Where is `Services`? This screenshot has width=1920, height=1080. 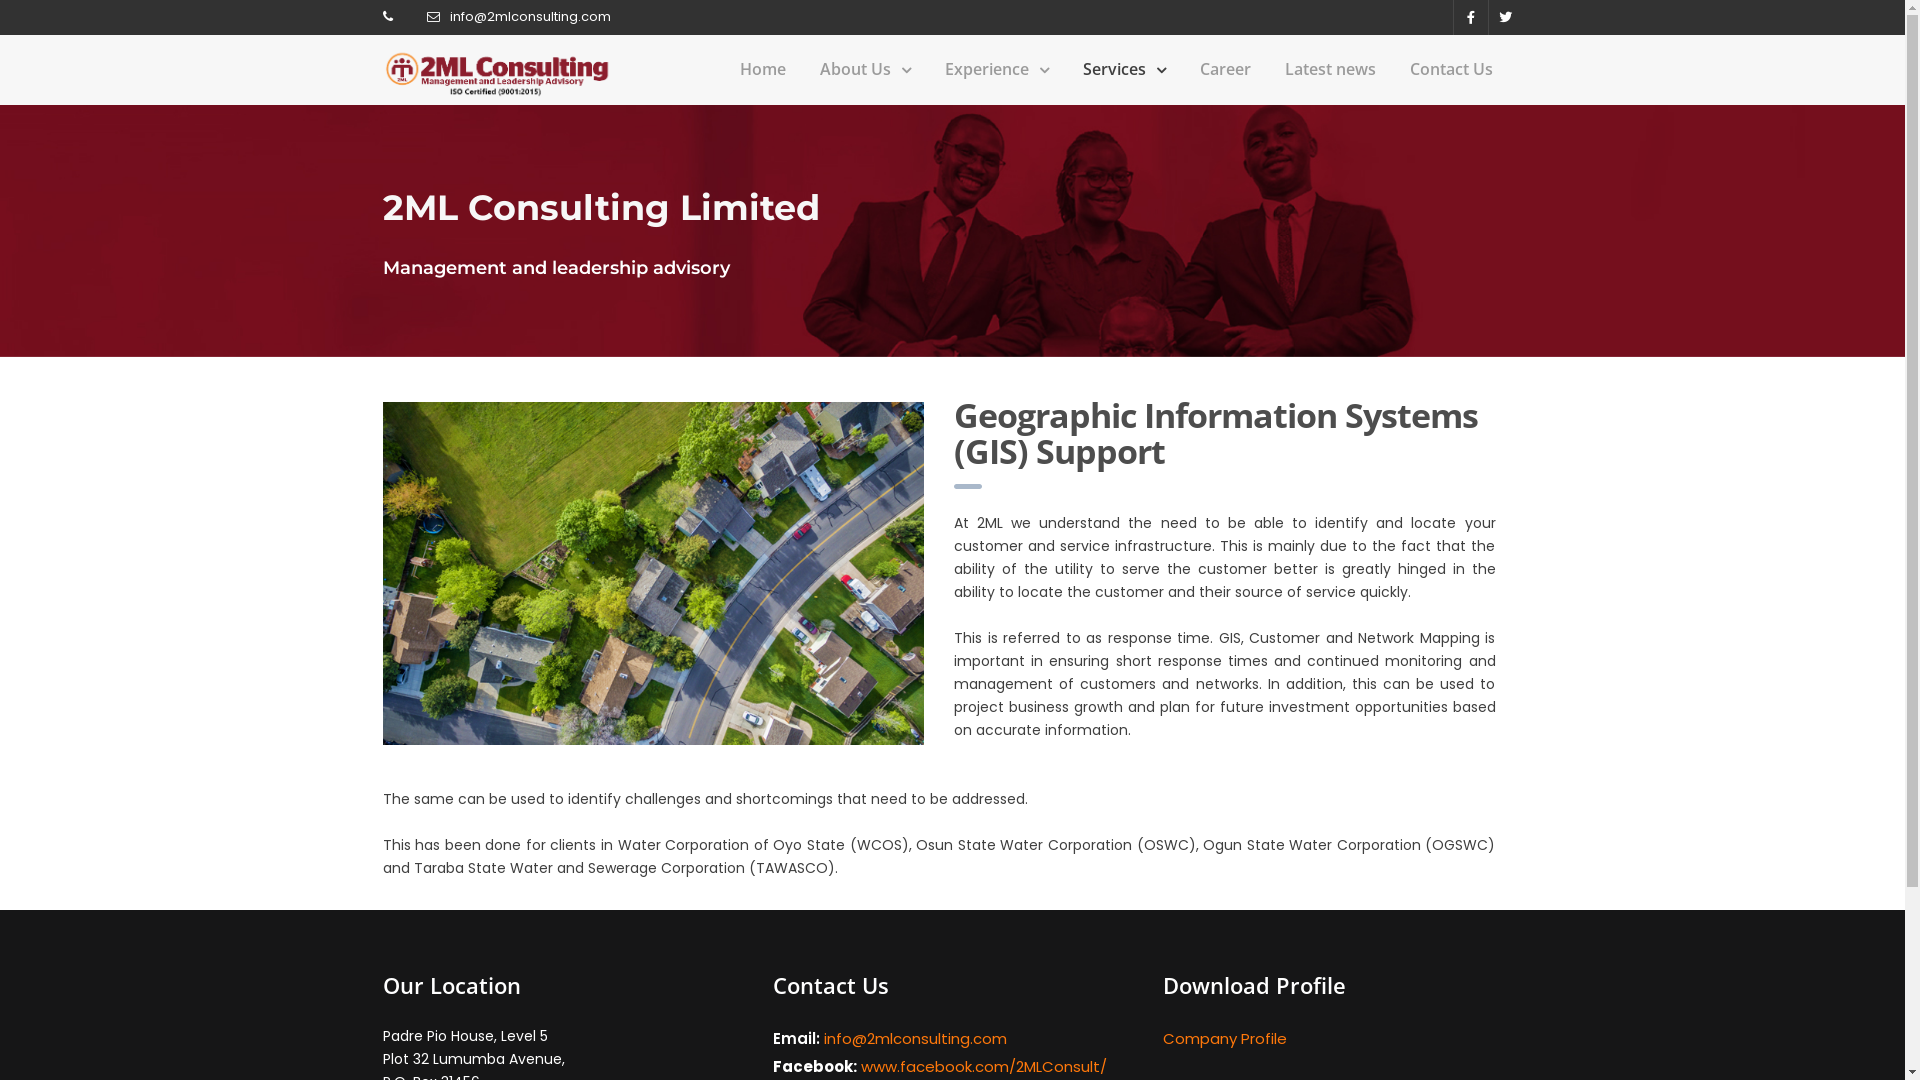 Services is located at coordinates (1124, 70).